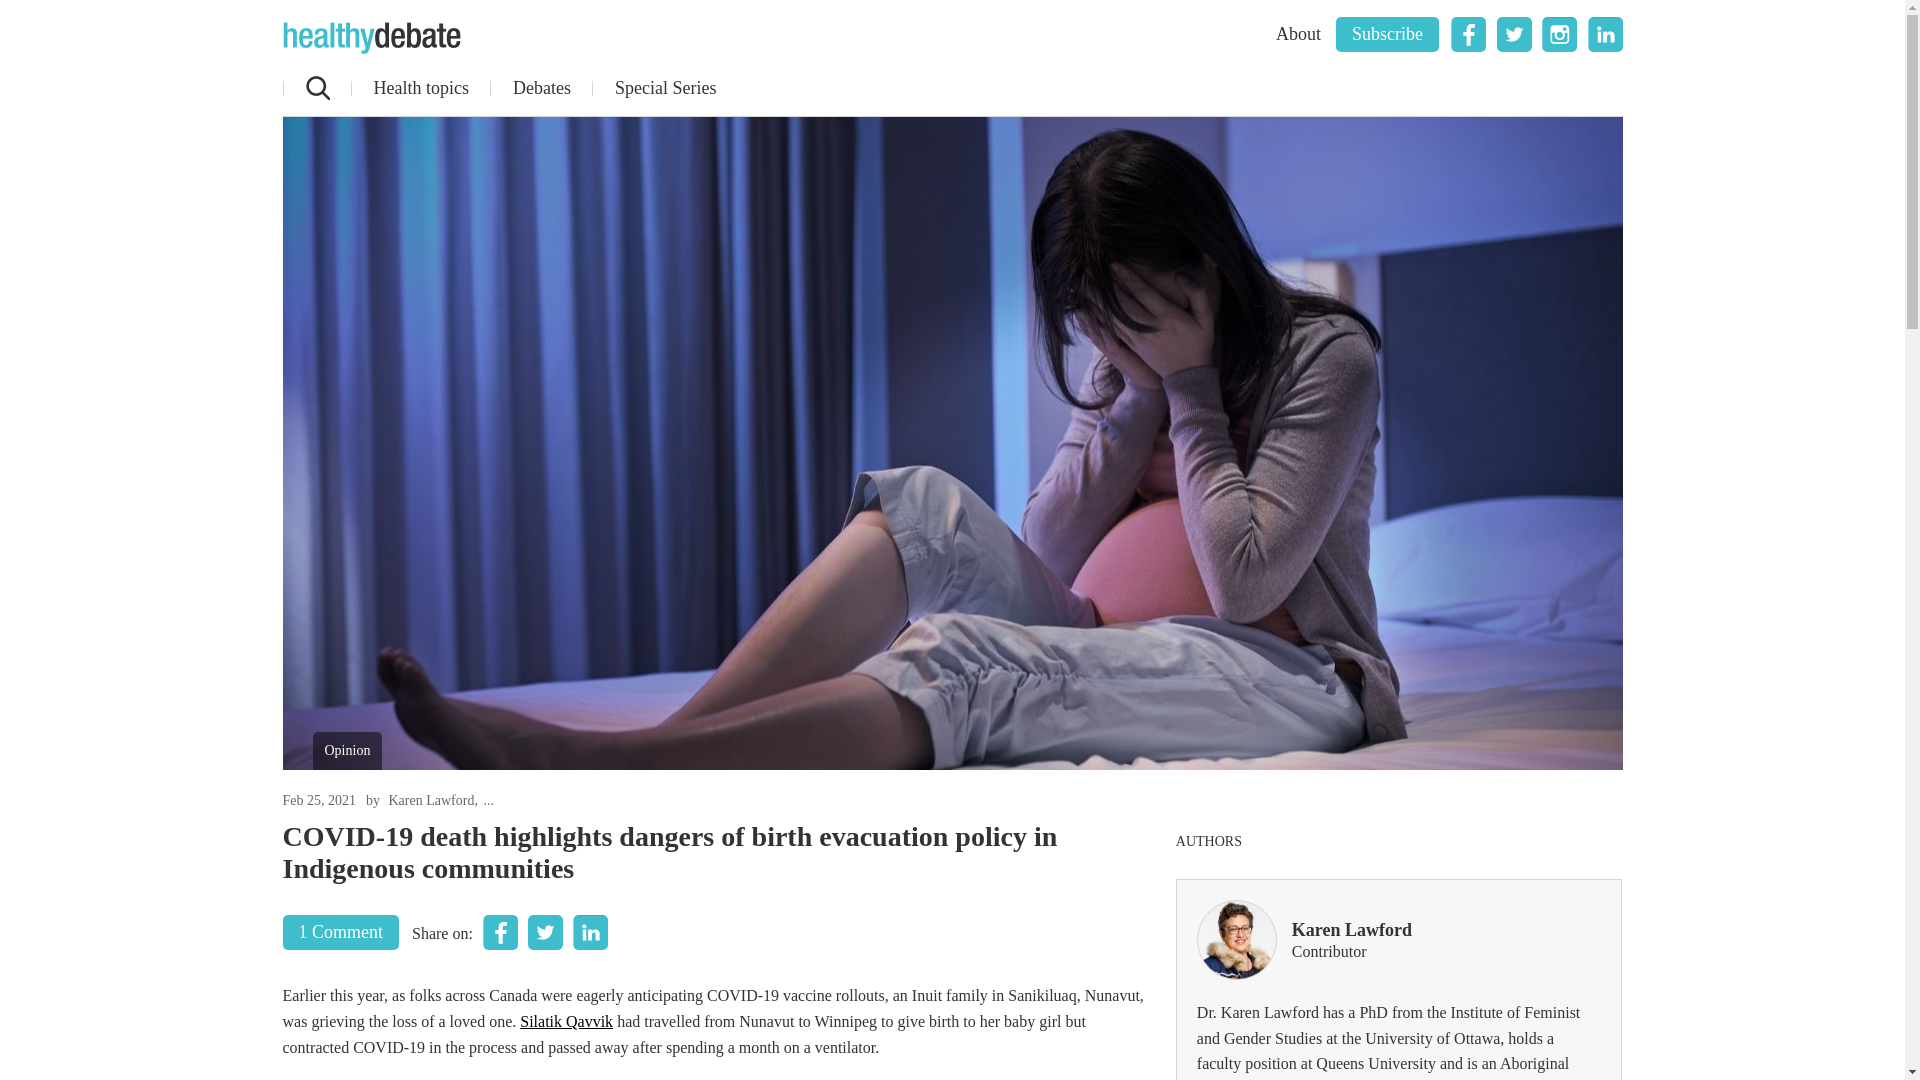  What do you see at coordinates (541, 88) in the screenshot?
I see `Debates` at bounding box center [541, 88].